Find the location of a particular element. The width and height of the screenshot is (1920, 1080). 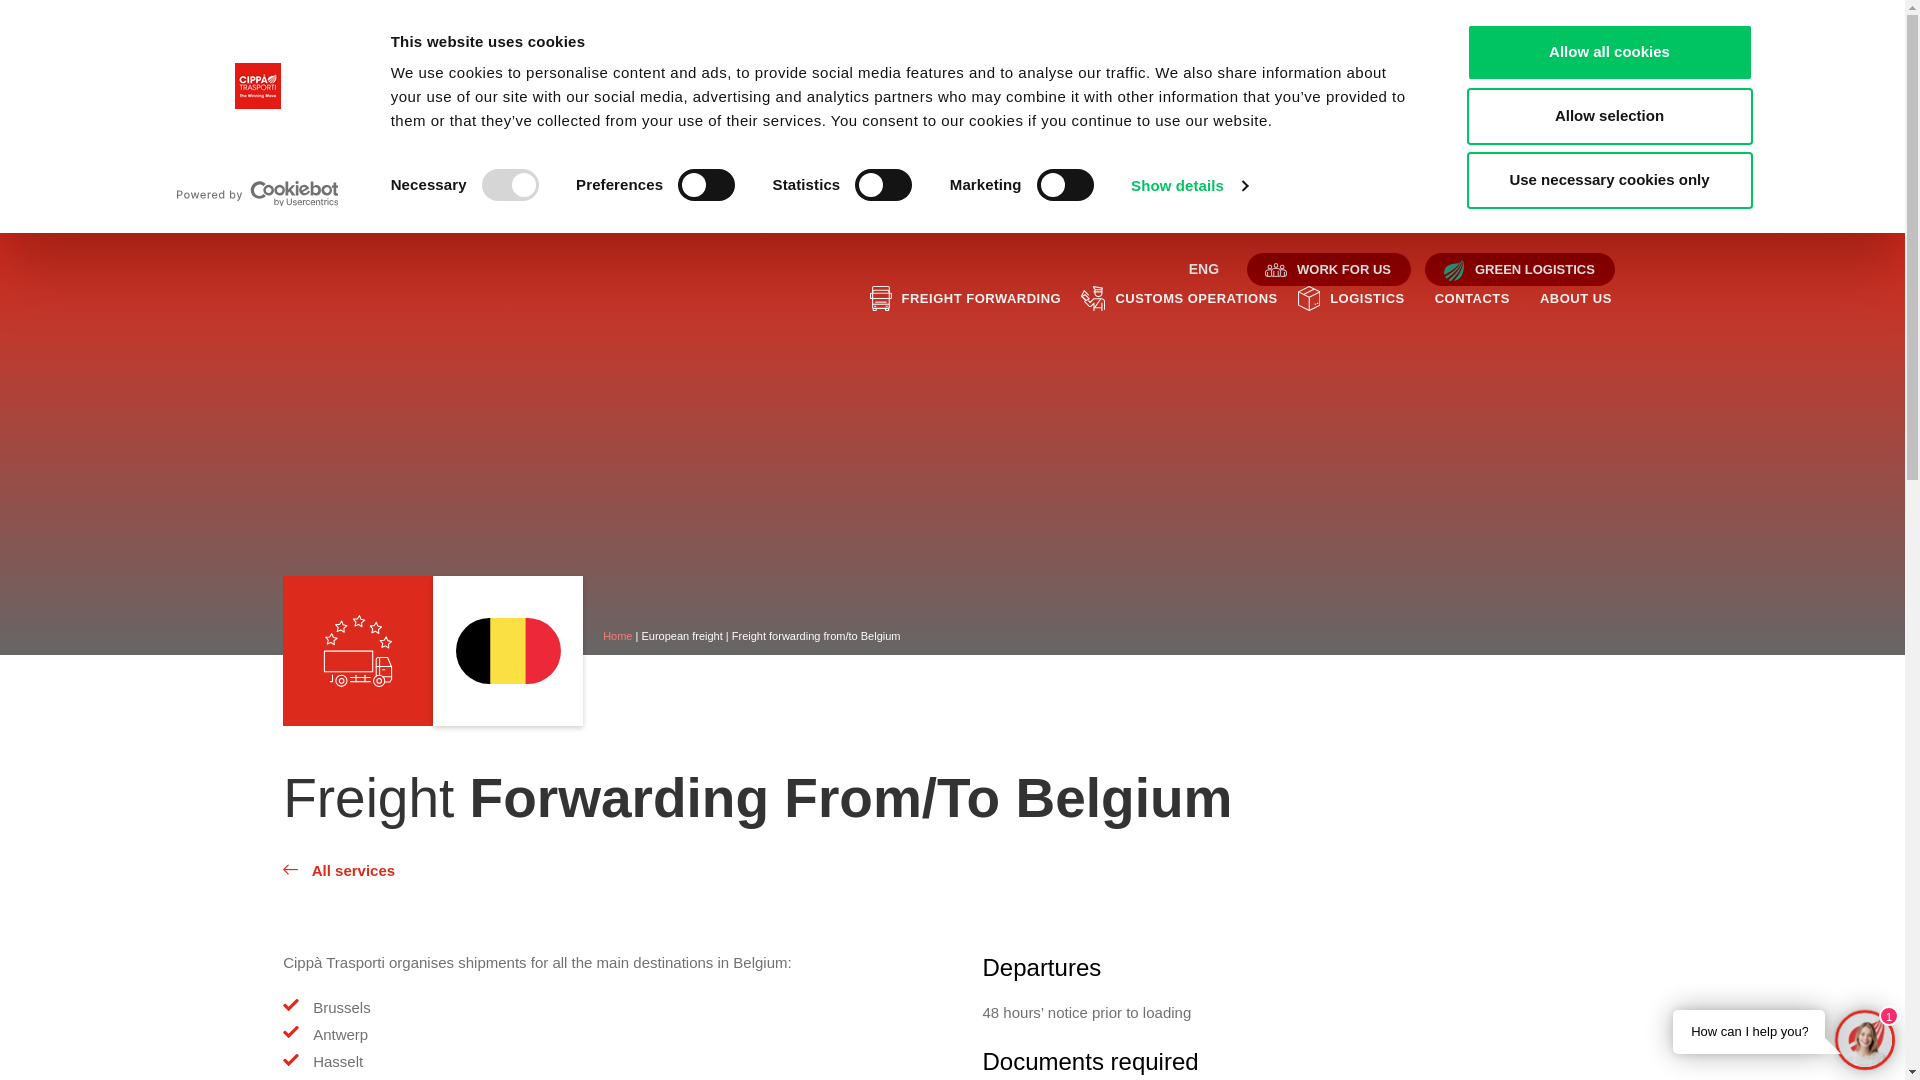

Use necessary cookies only is located at coordinates (1609, 180).